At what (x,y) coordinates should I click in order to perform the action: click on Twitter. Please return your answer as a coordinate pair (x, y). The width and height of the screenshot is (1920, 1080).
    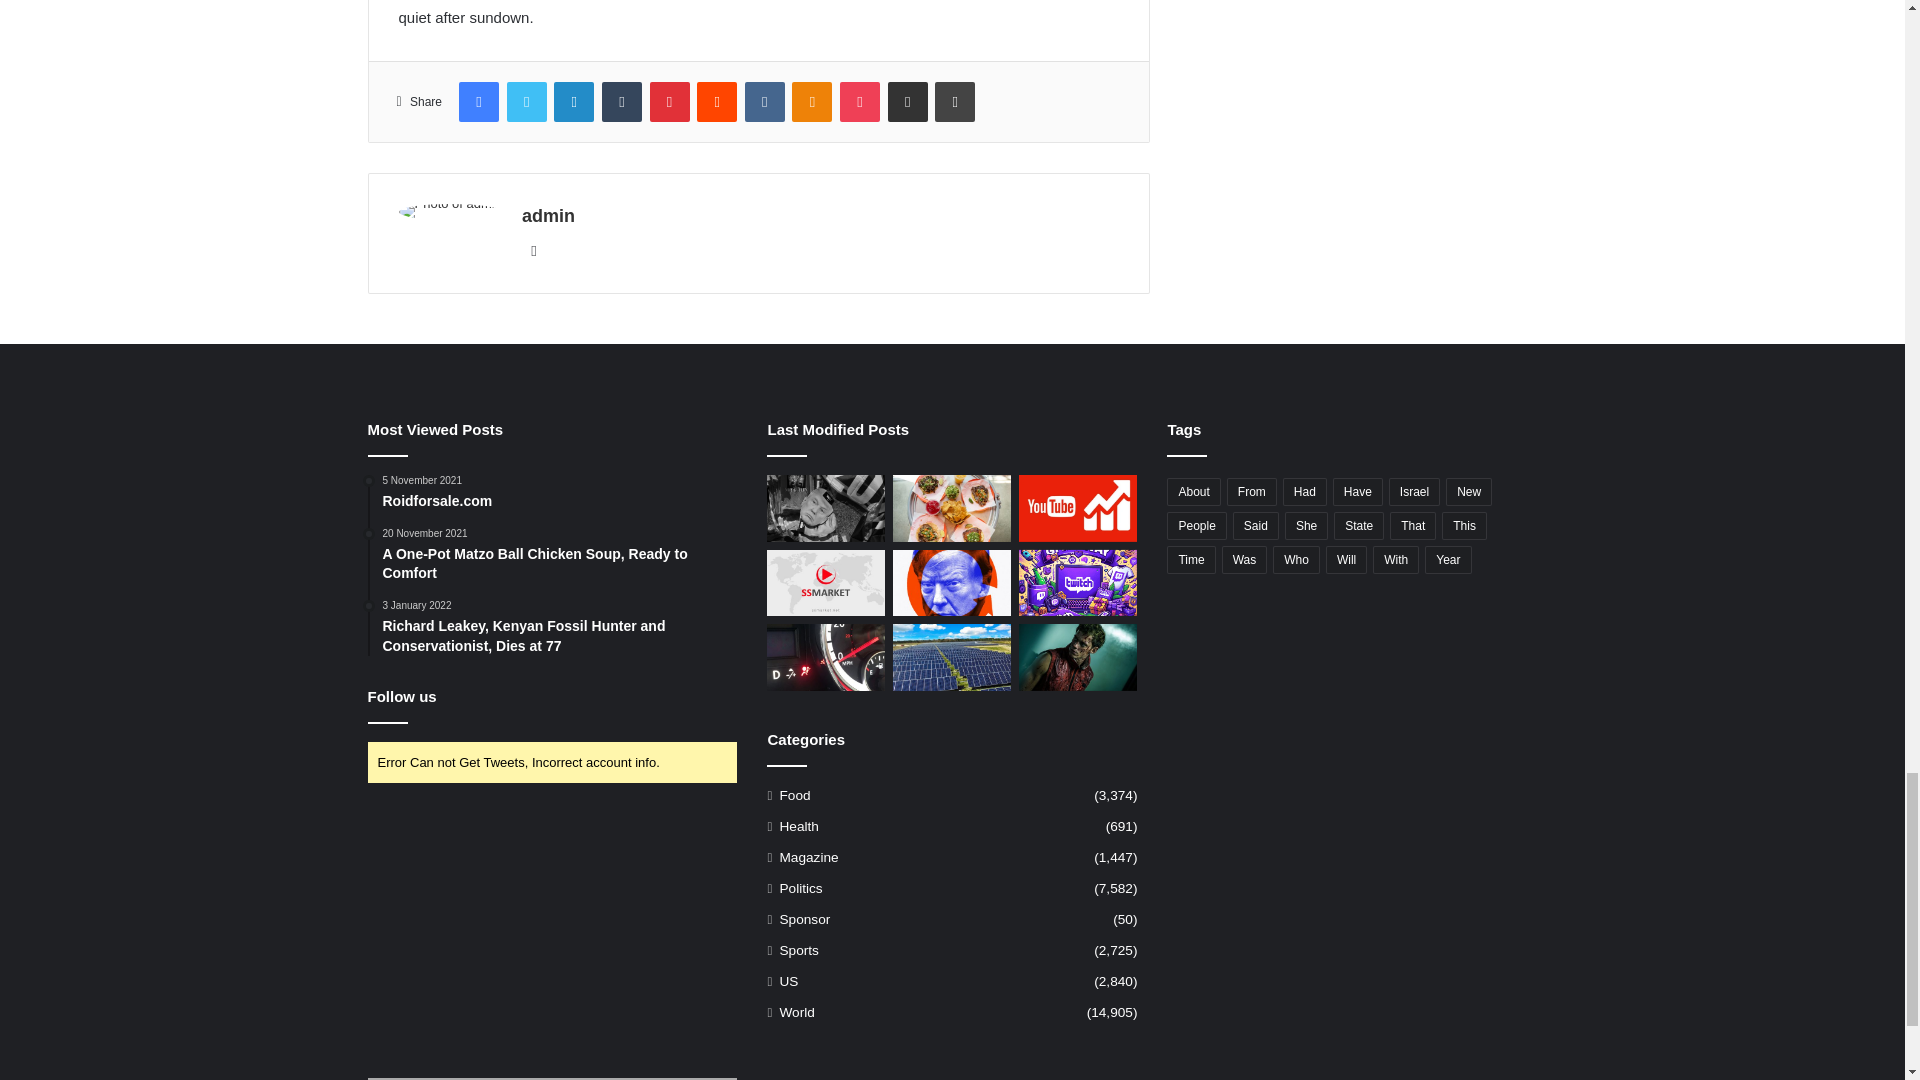
    Looking at the image, I should click on (526, 102).